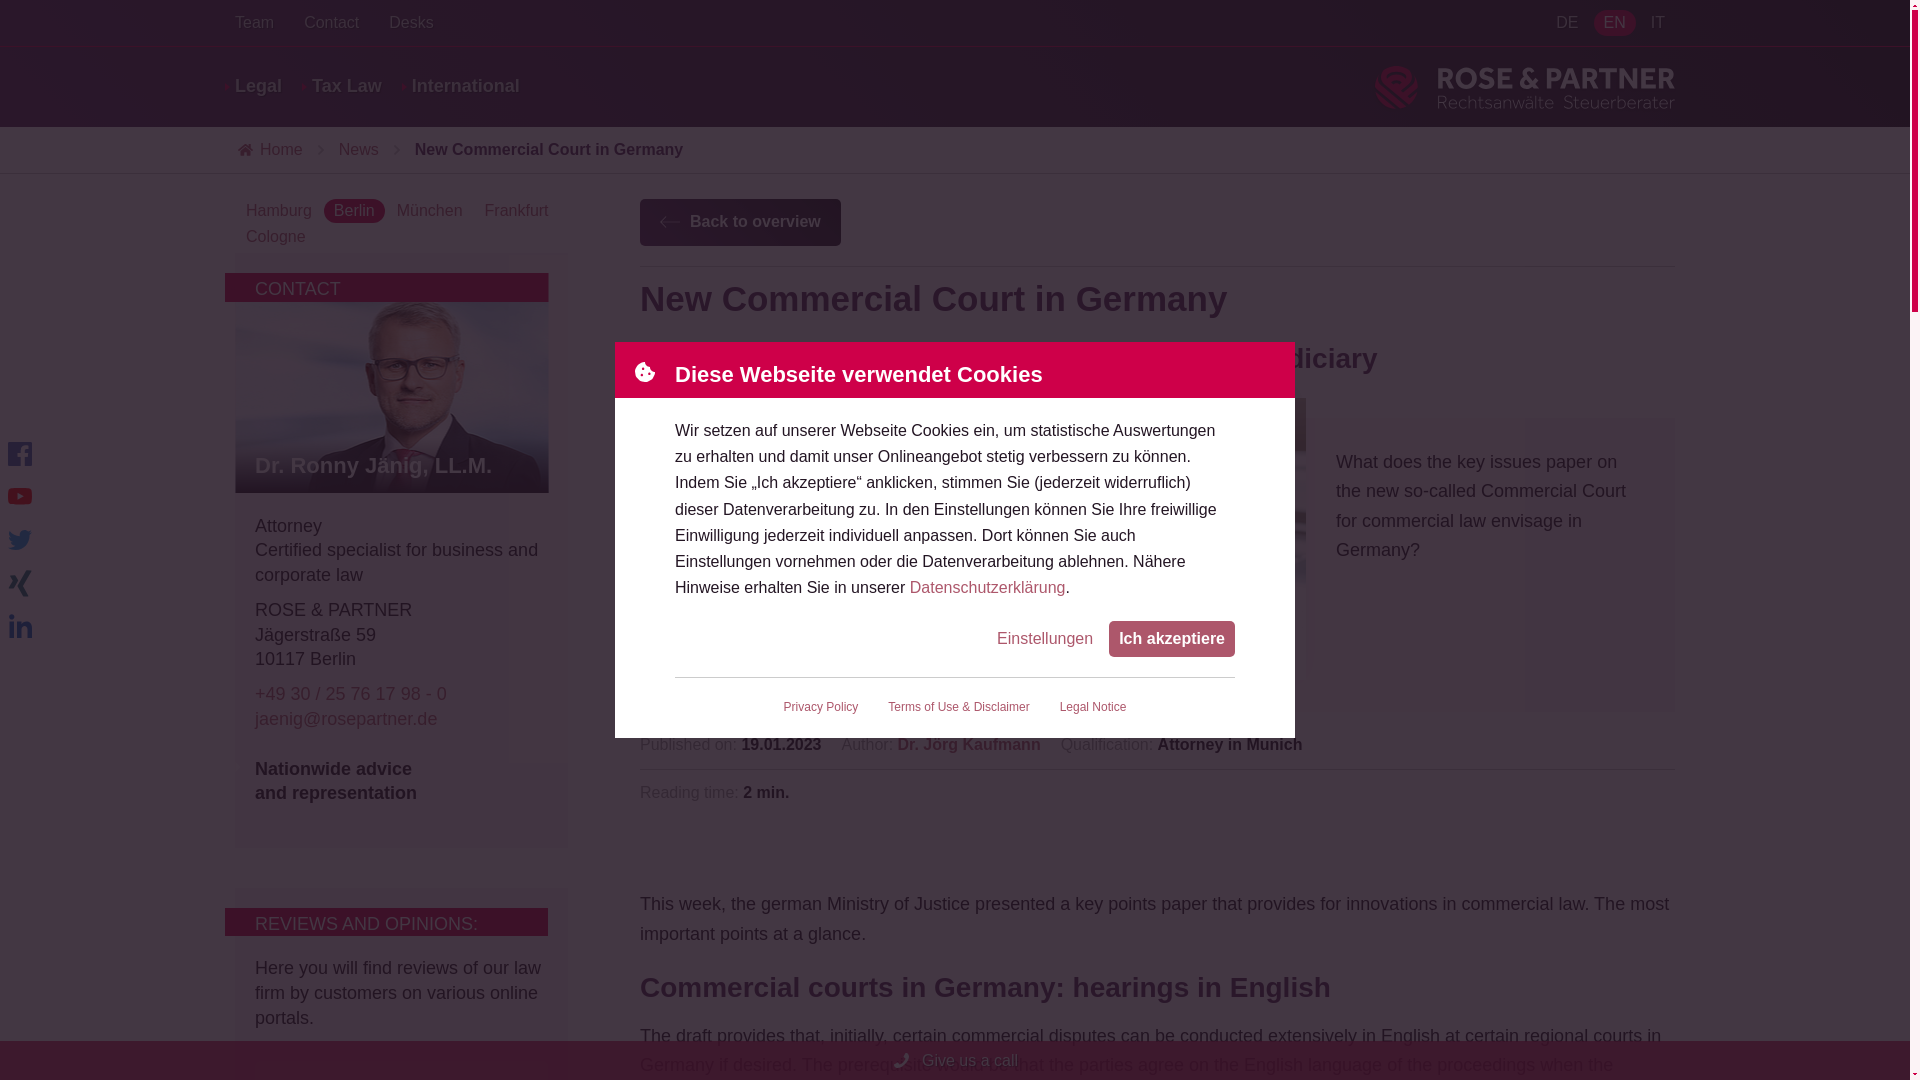 The image size is (1920, 1080). What do you see at coordinates (466, 86) in the screenshot?
I see `International` at bounding box center [466, 86].